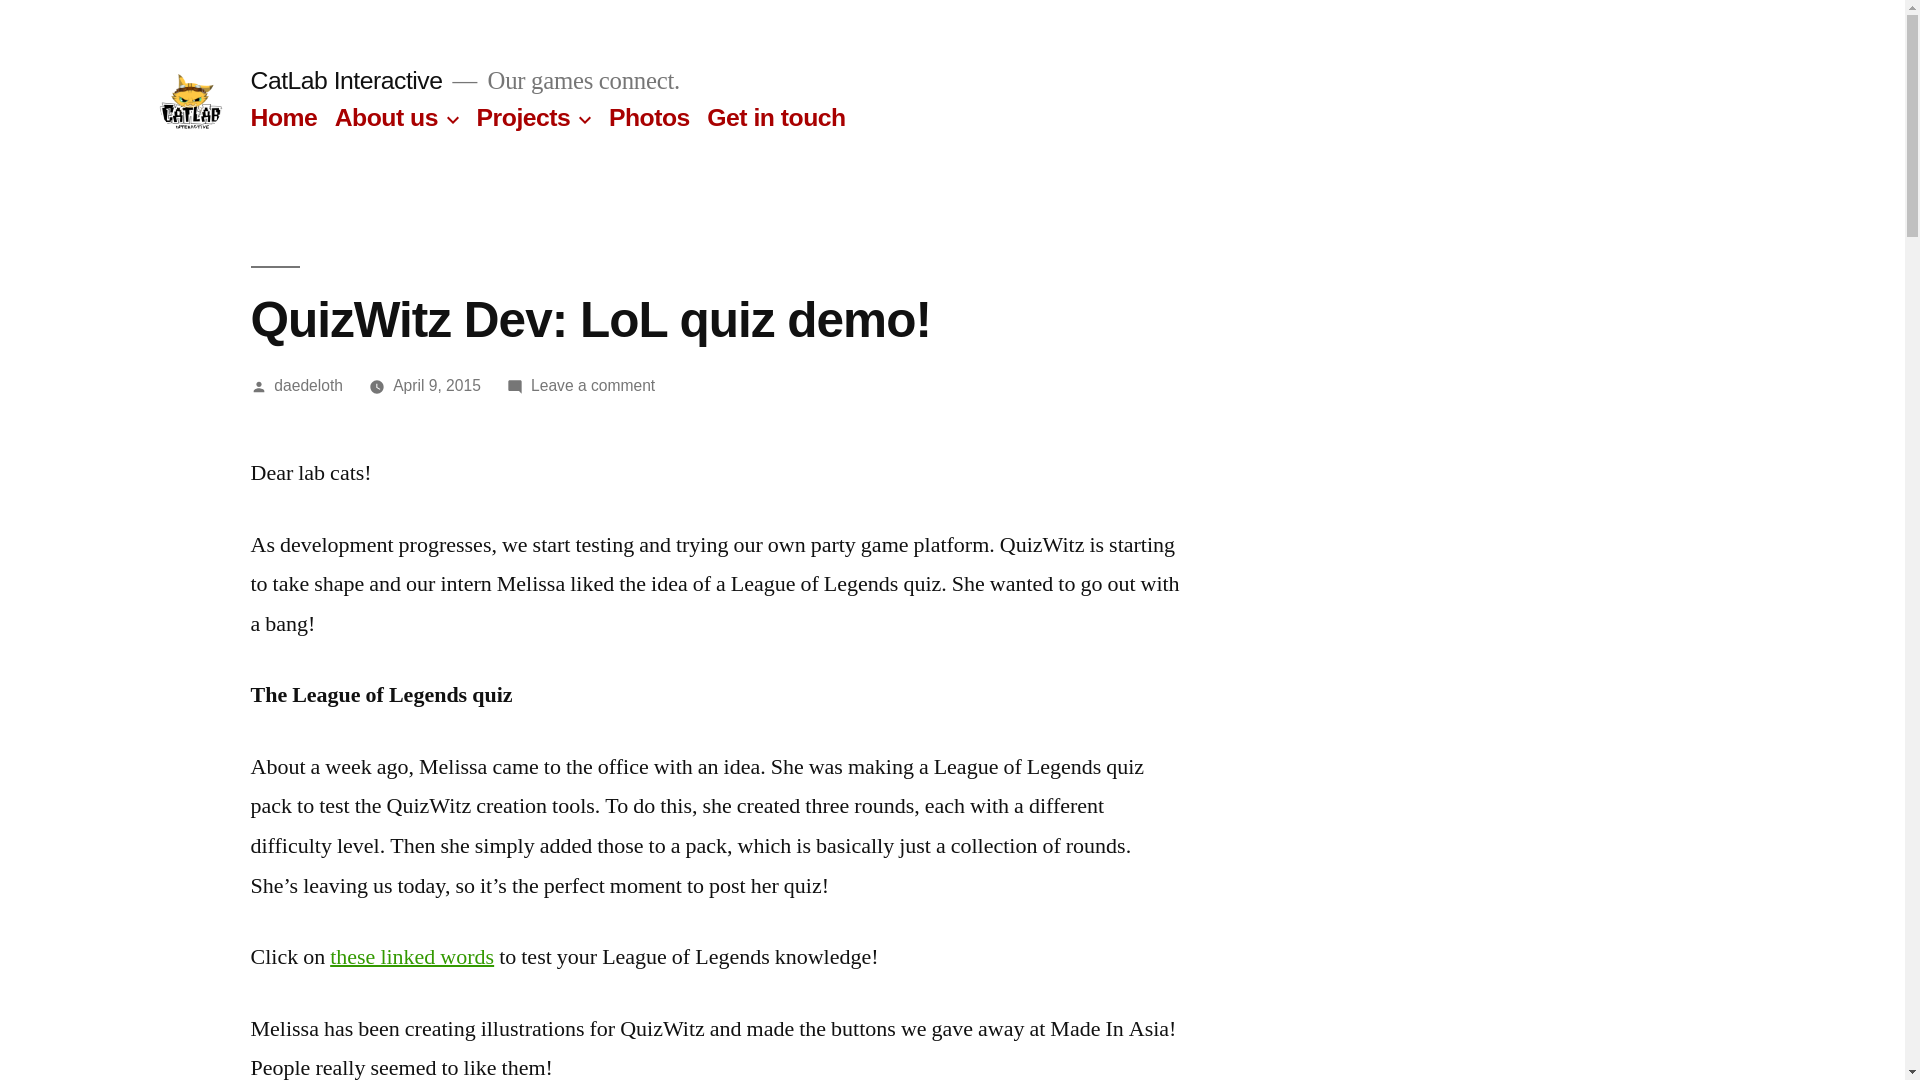 The image size is (1920, 1080). What do you see at coordinates (524, 118) in the screenshot?
I see `Projects` at bounding box center [524, 118].